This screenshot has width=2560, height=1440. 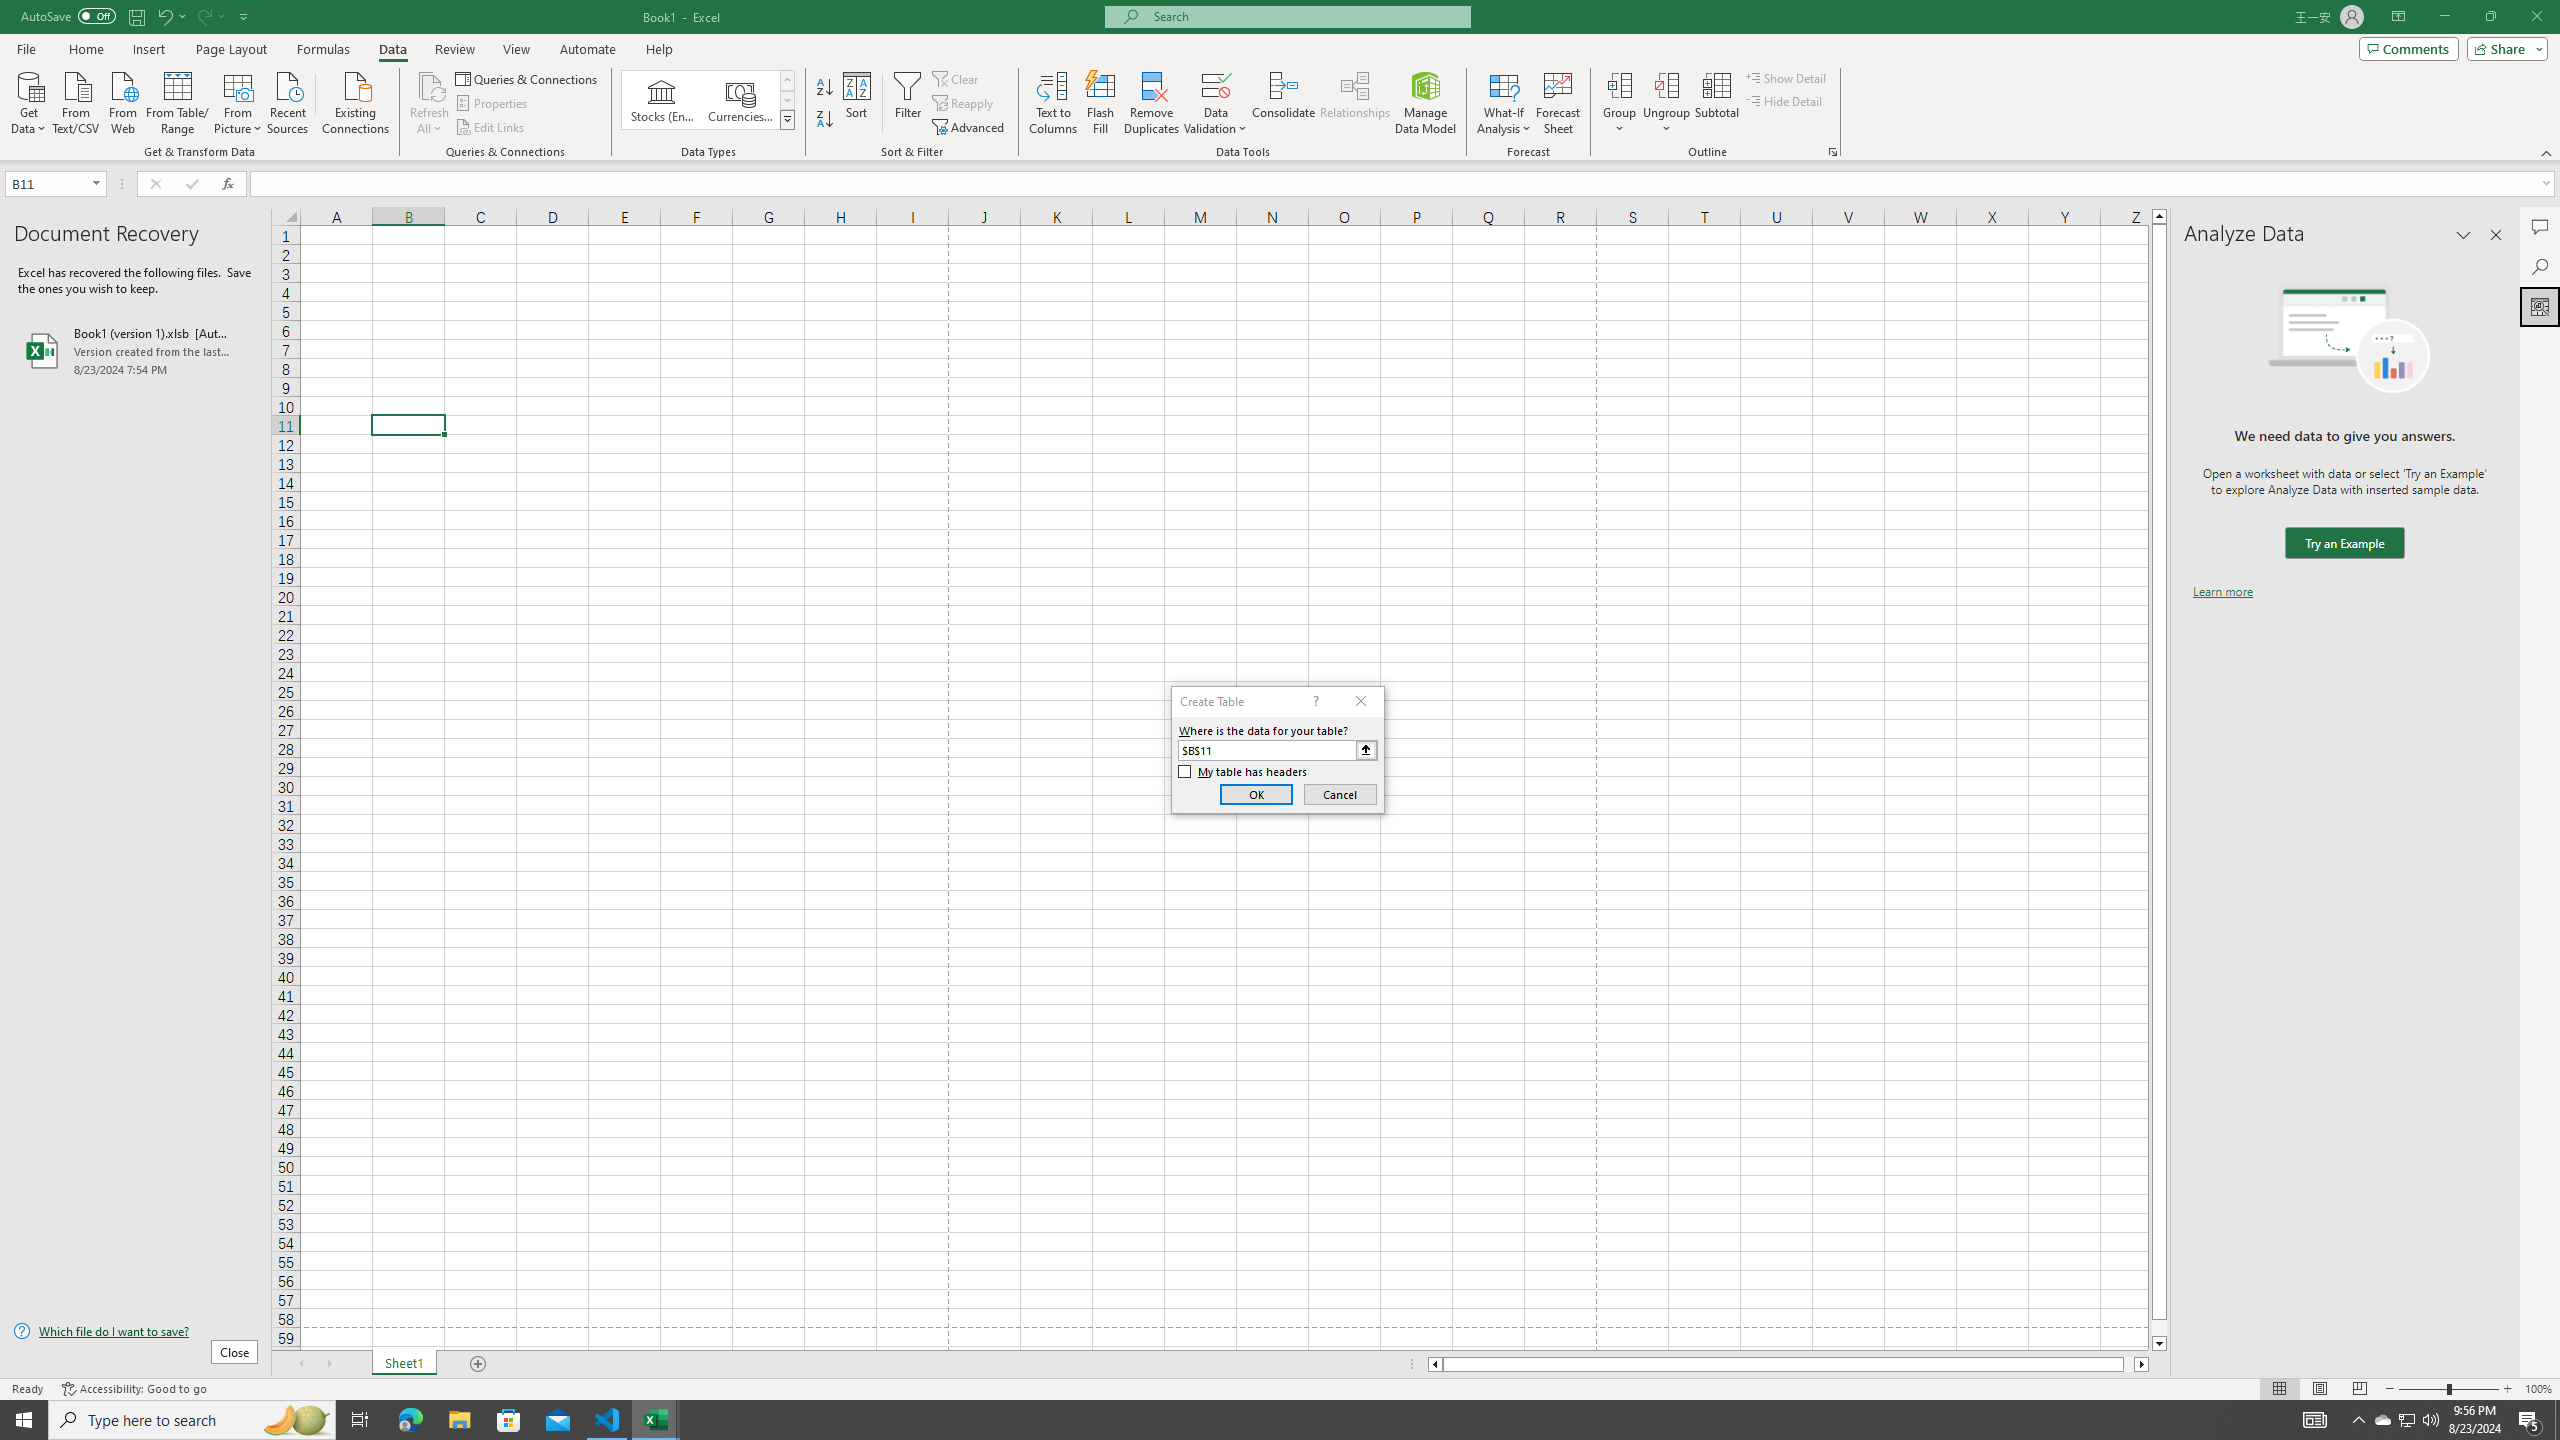 I want to click on Relationships, so click(x=1355, y=103).